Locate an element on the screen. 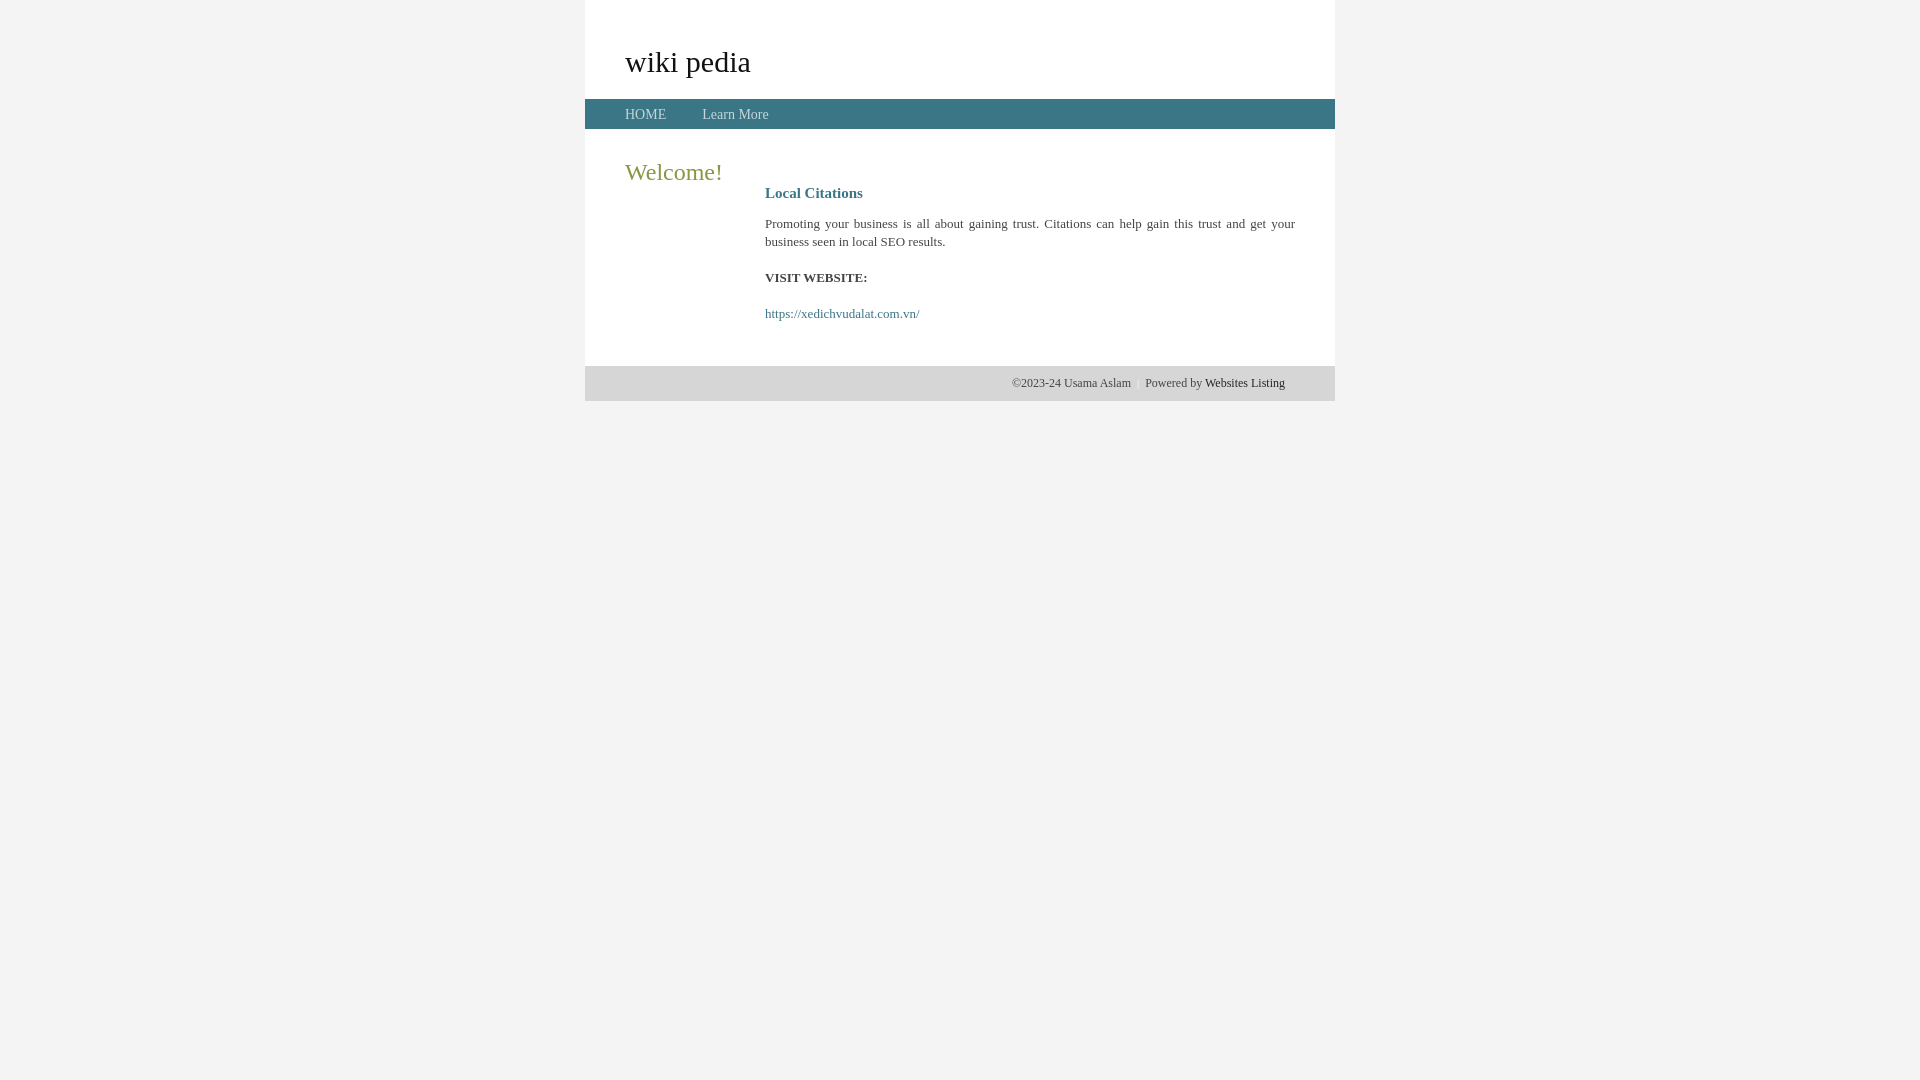 This screenshot has height=1080, width=1920. wiki pedia is located at coordinates (688, 61).